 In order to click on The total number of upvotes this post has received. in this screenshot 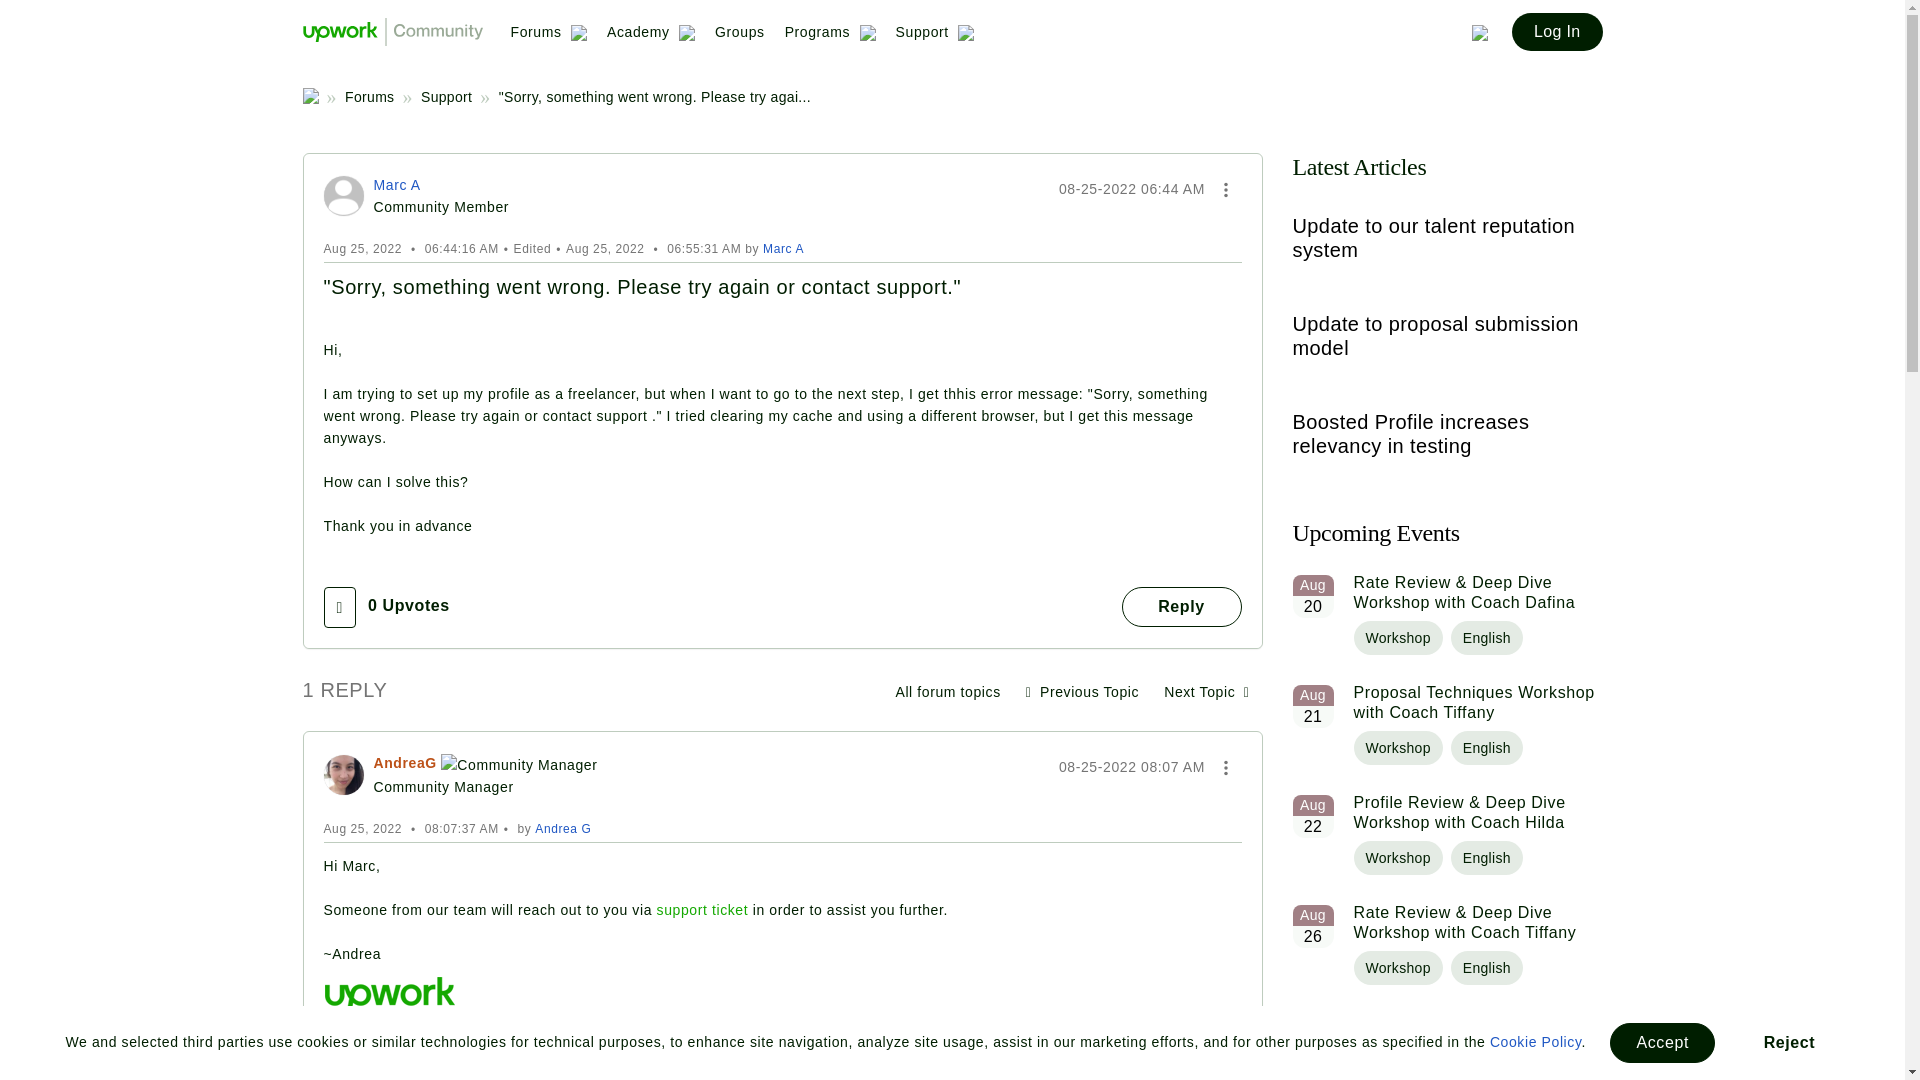, I will do `click(408, 1078)`.